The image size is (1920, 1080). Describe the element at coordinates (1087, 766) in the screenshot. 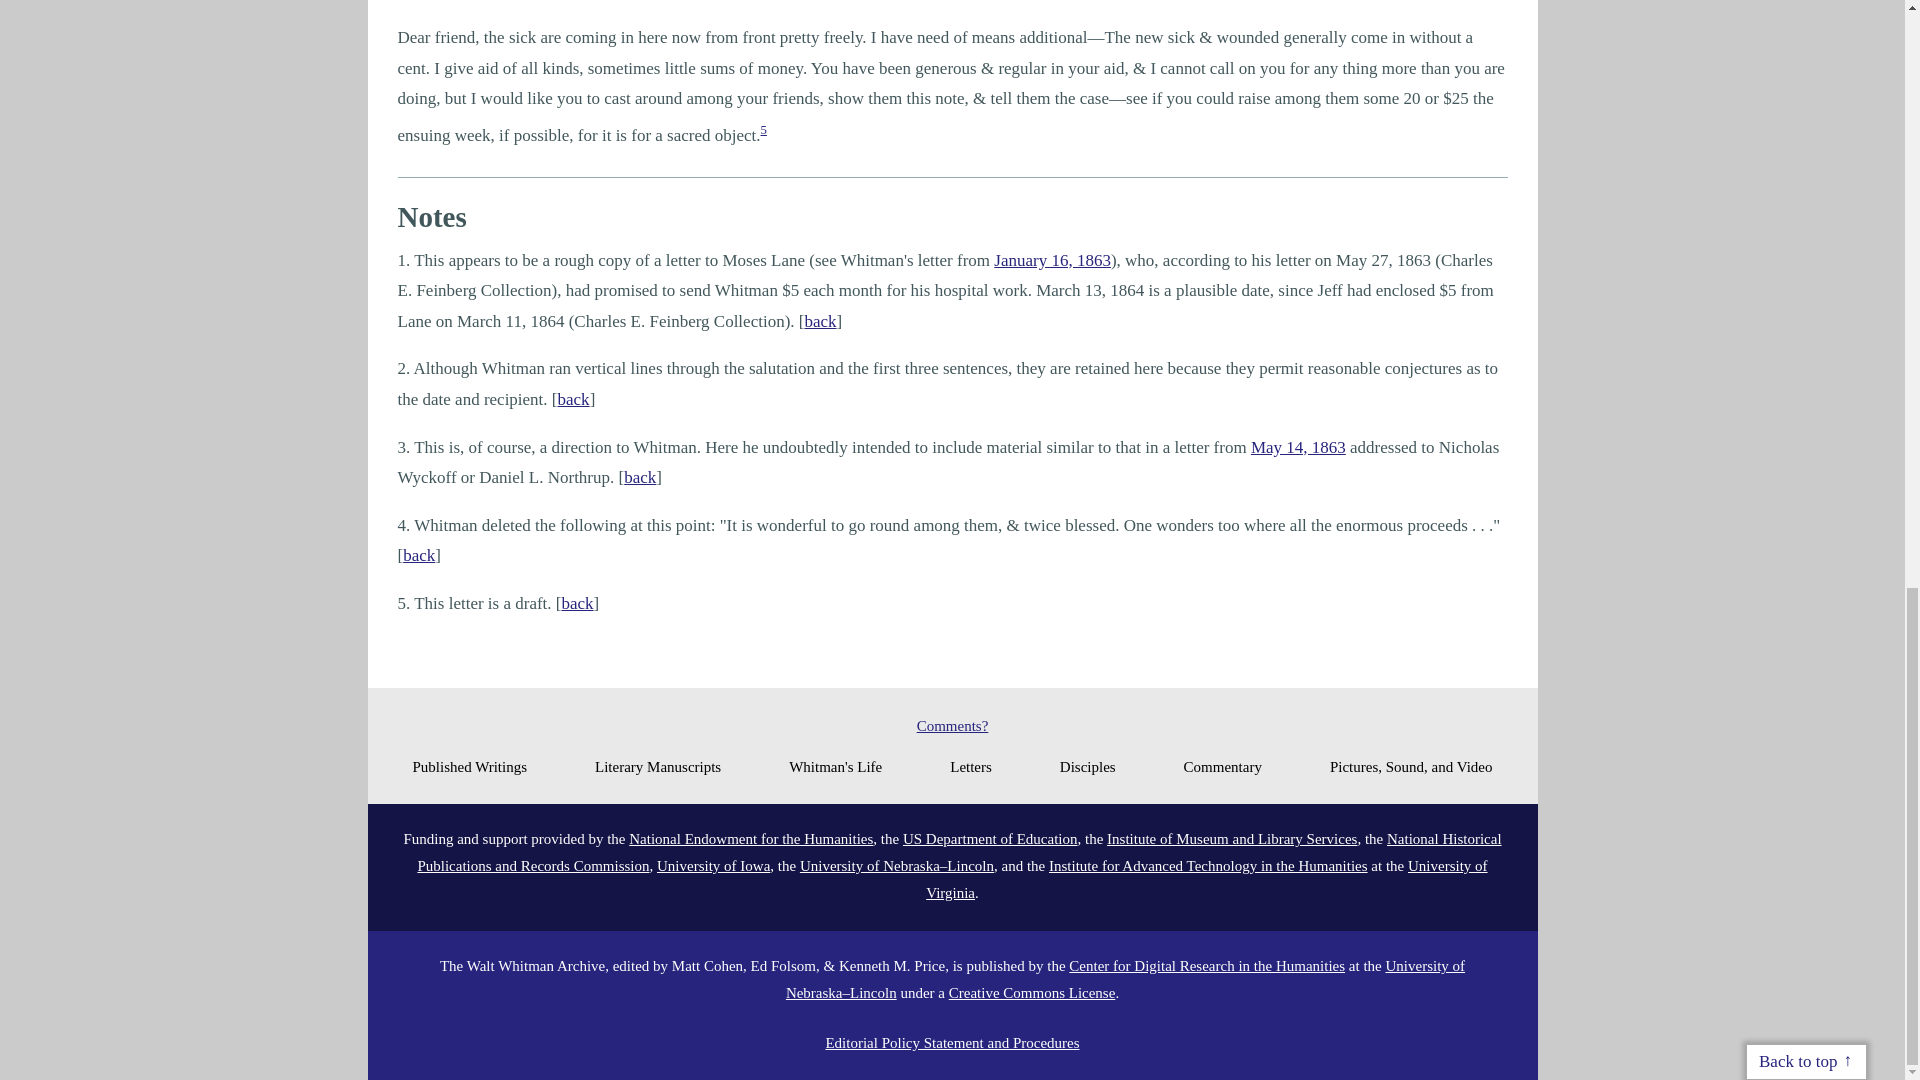

I see `Disciples` at that location.